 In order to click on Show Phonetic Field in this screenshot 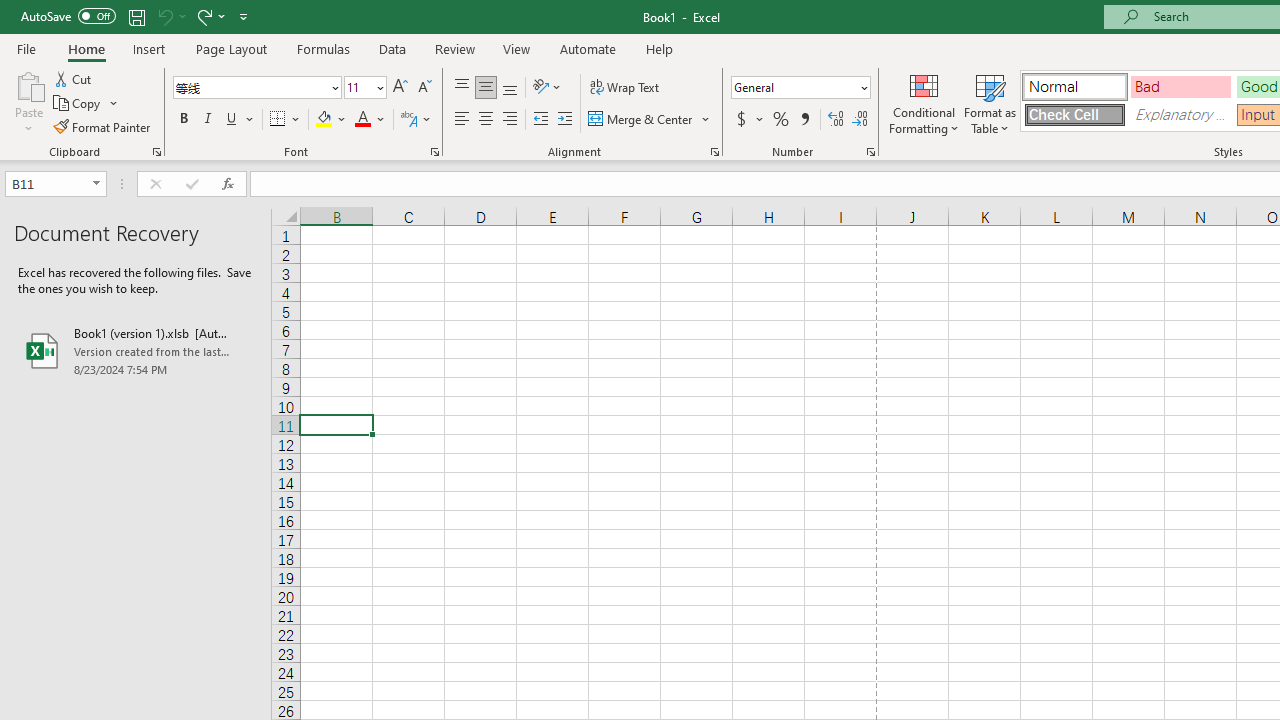, I will do `click(416, 120)`.